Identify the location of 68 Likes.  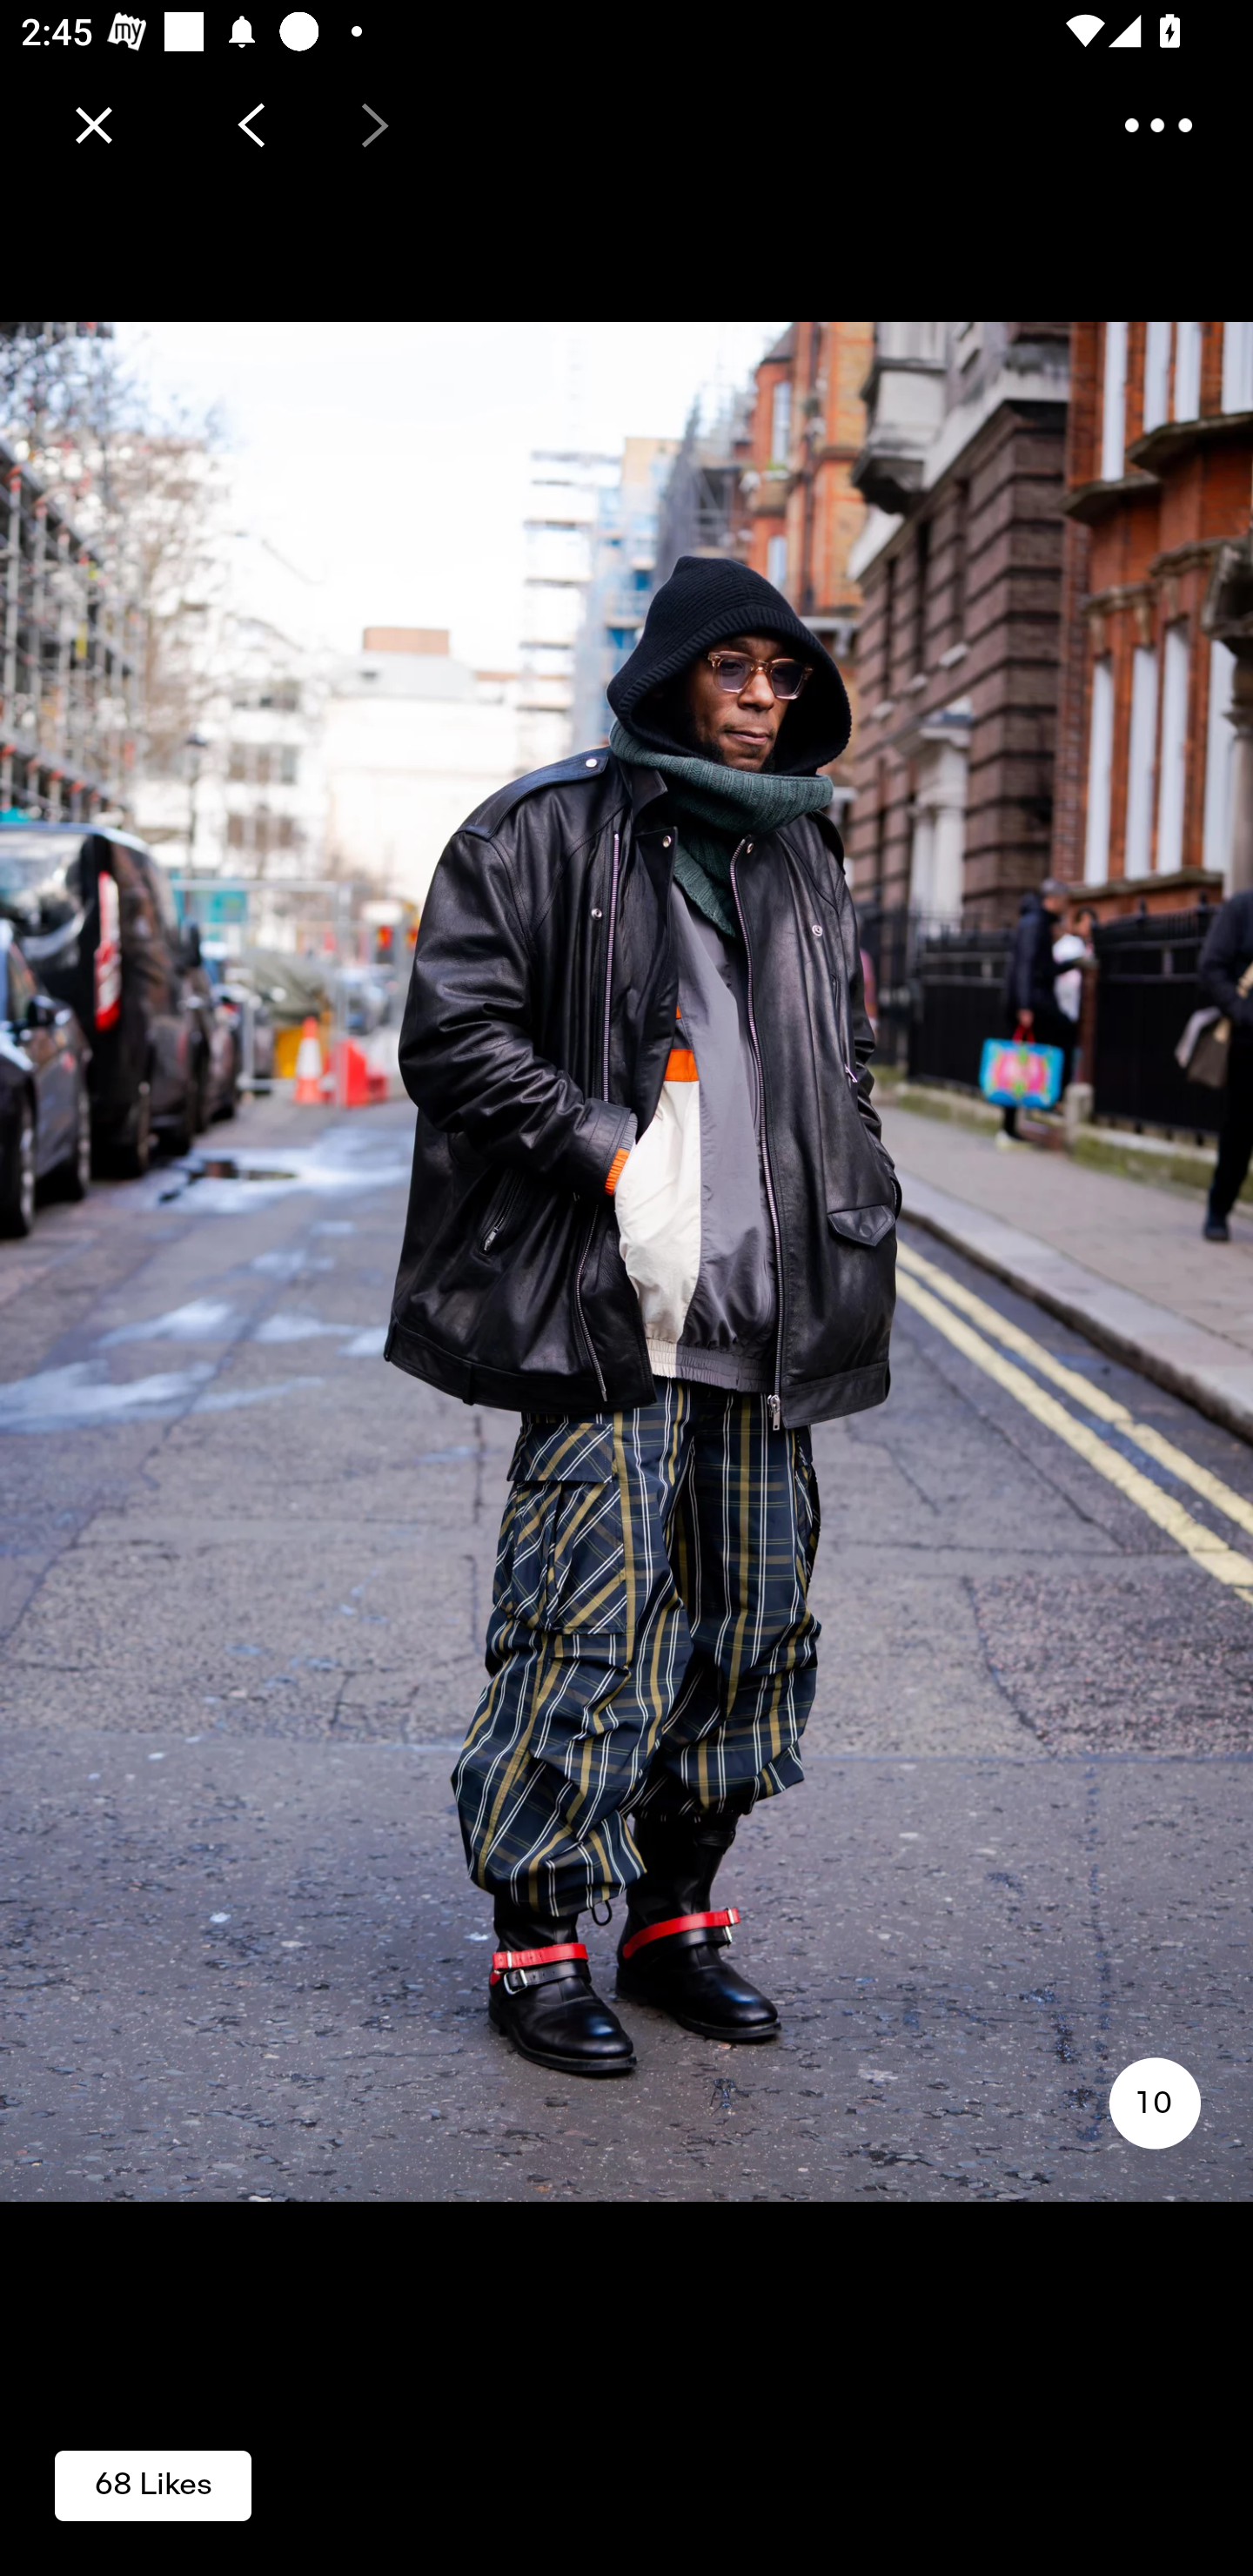
(153, 2484).